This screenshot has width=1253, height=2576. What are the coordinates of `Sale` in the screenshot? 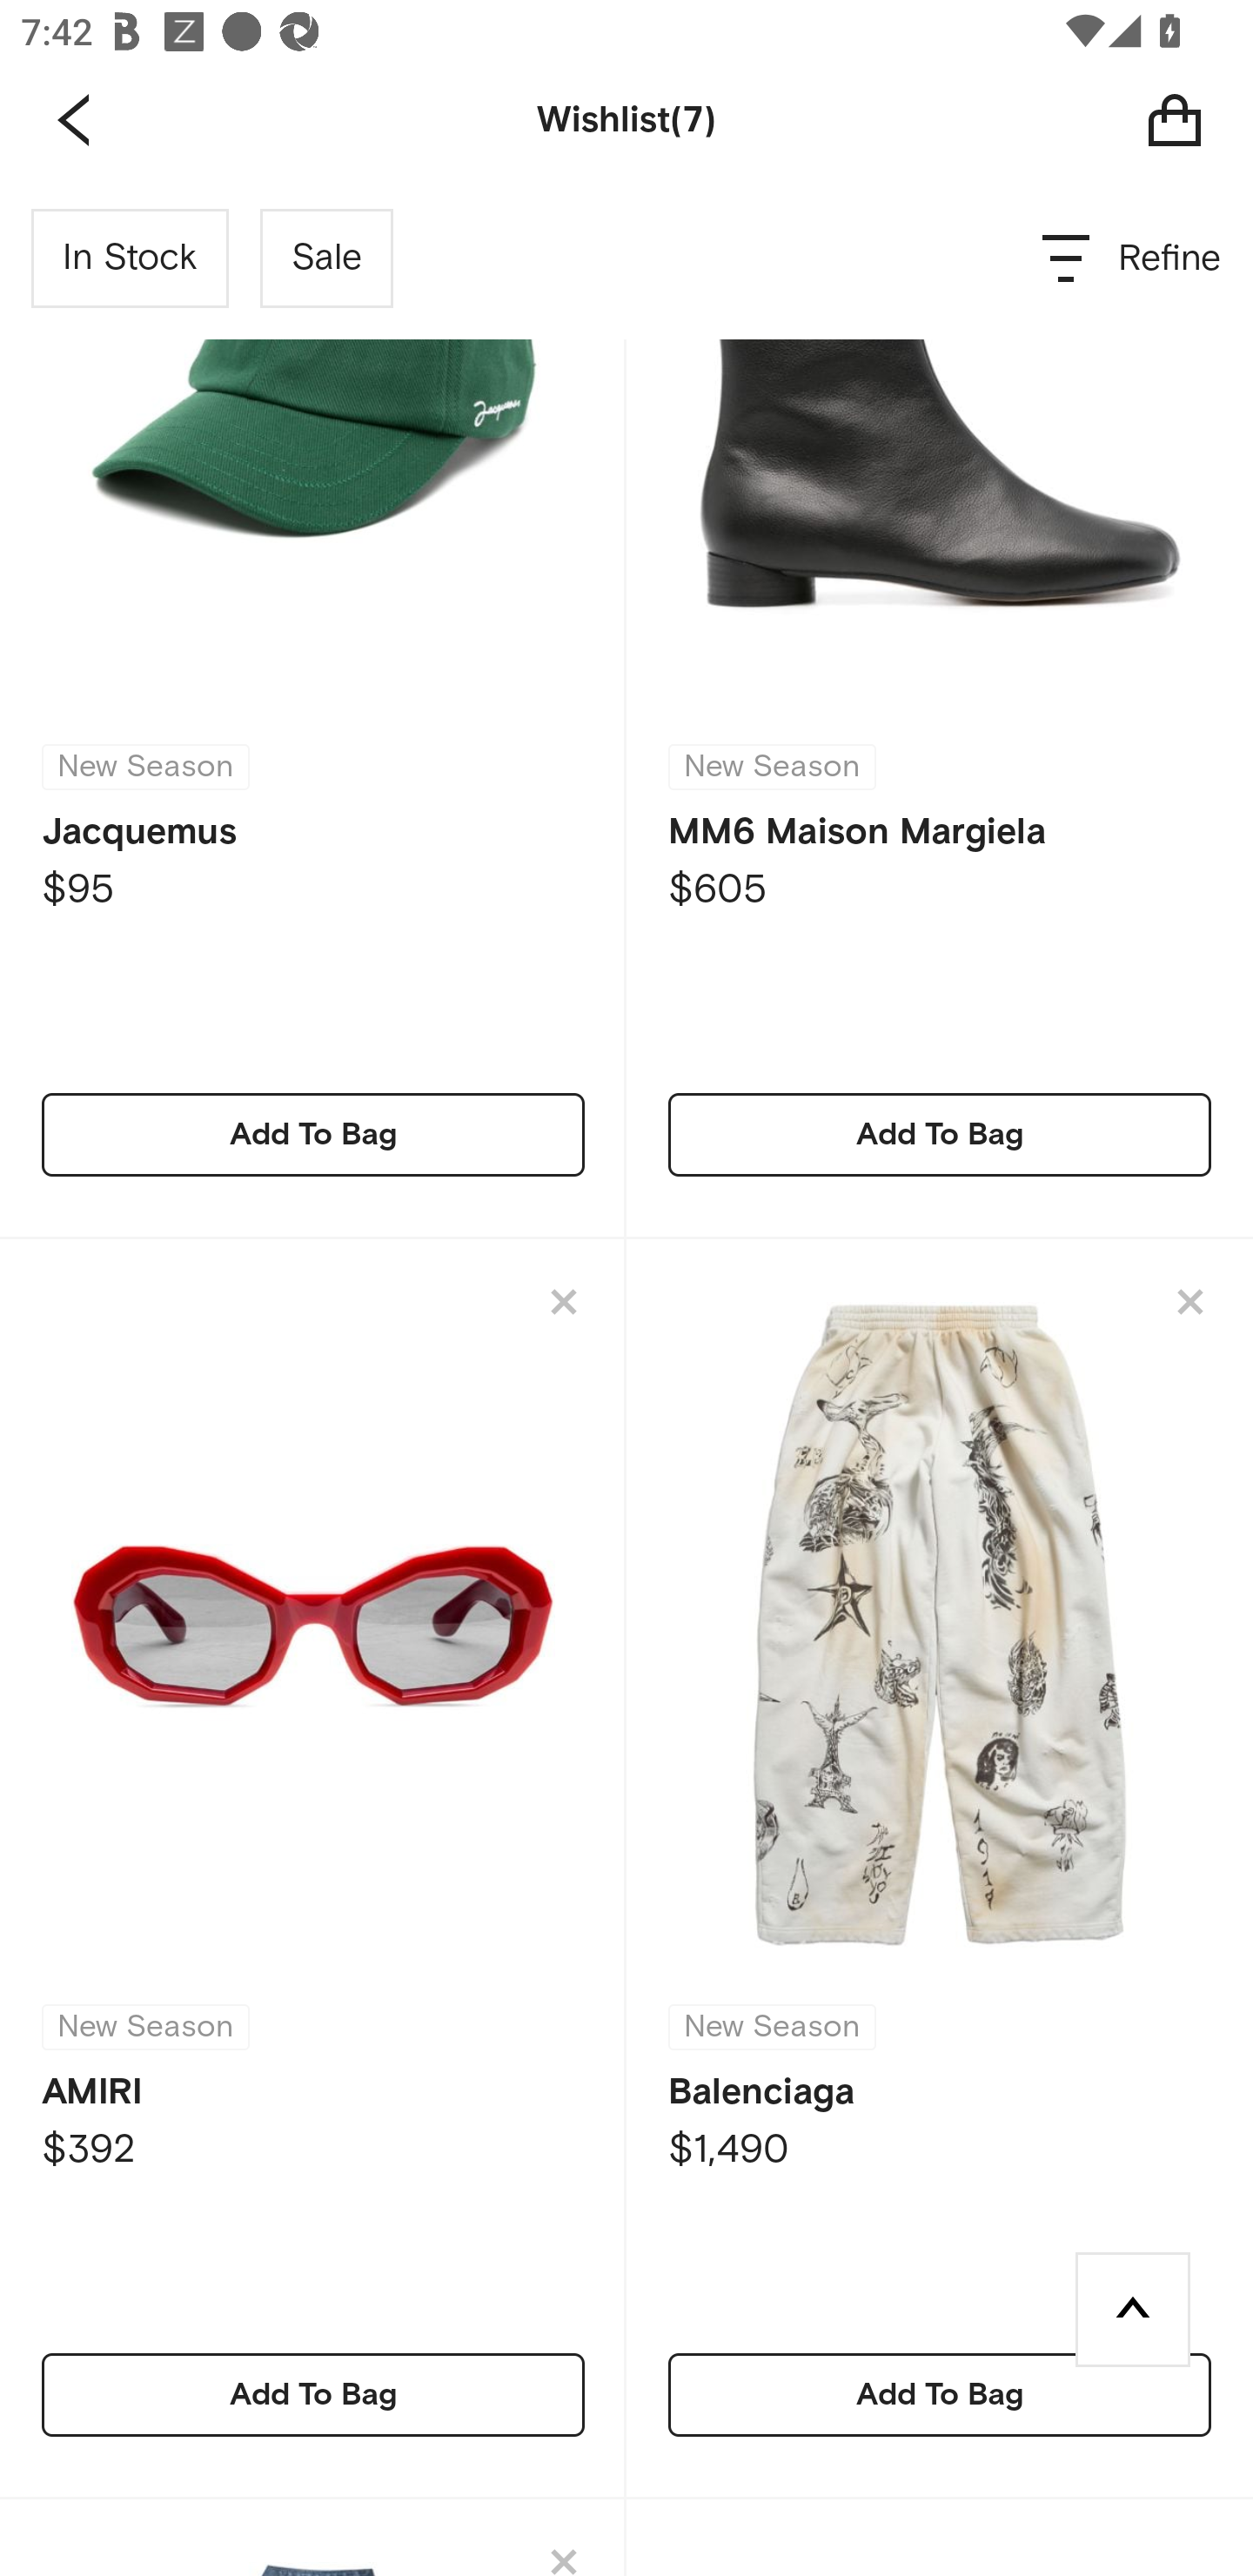 It's located at (326, 258).